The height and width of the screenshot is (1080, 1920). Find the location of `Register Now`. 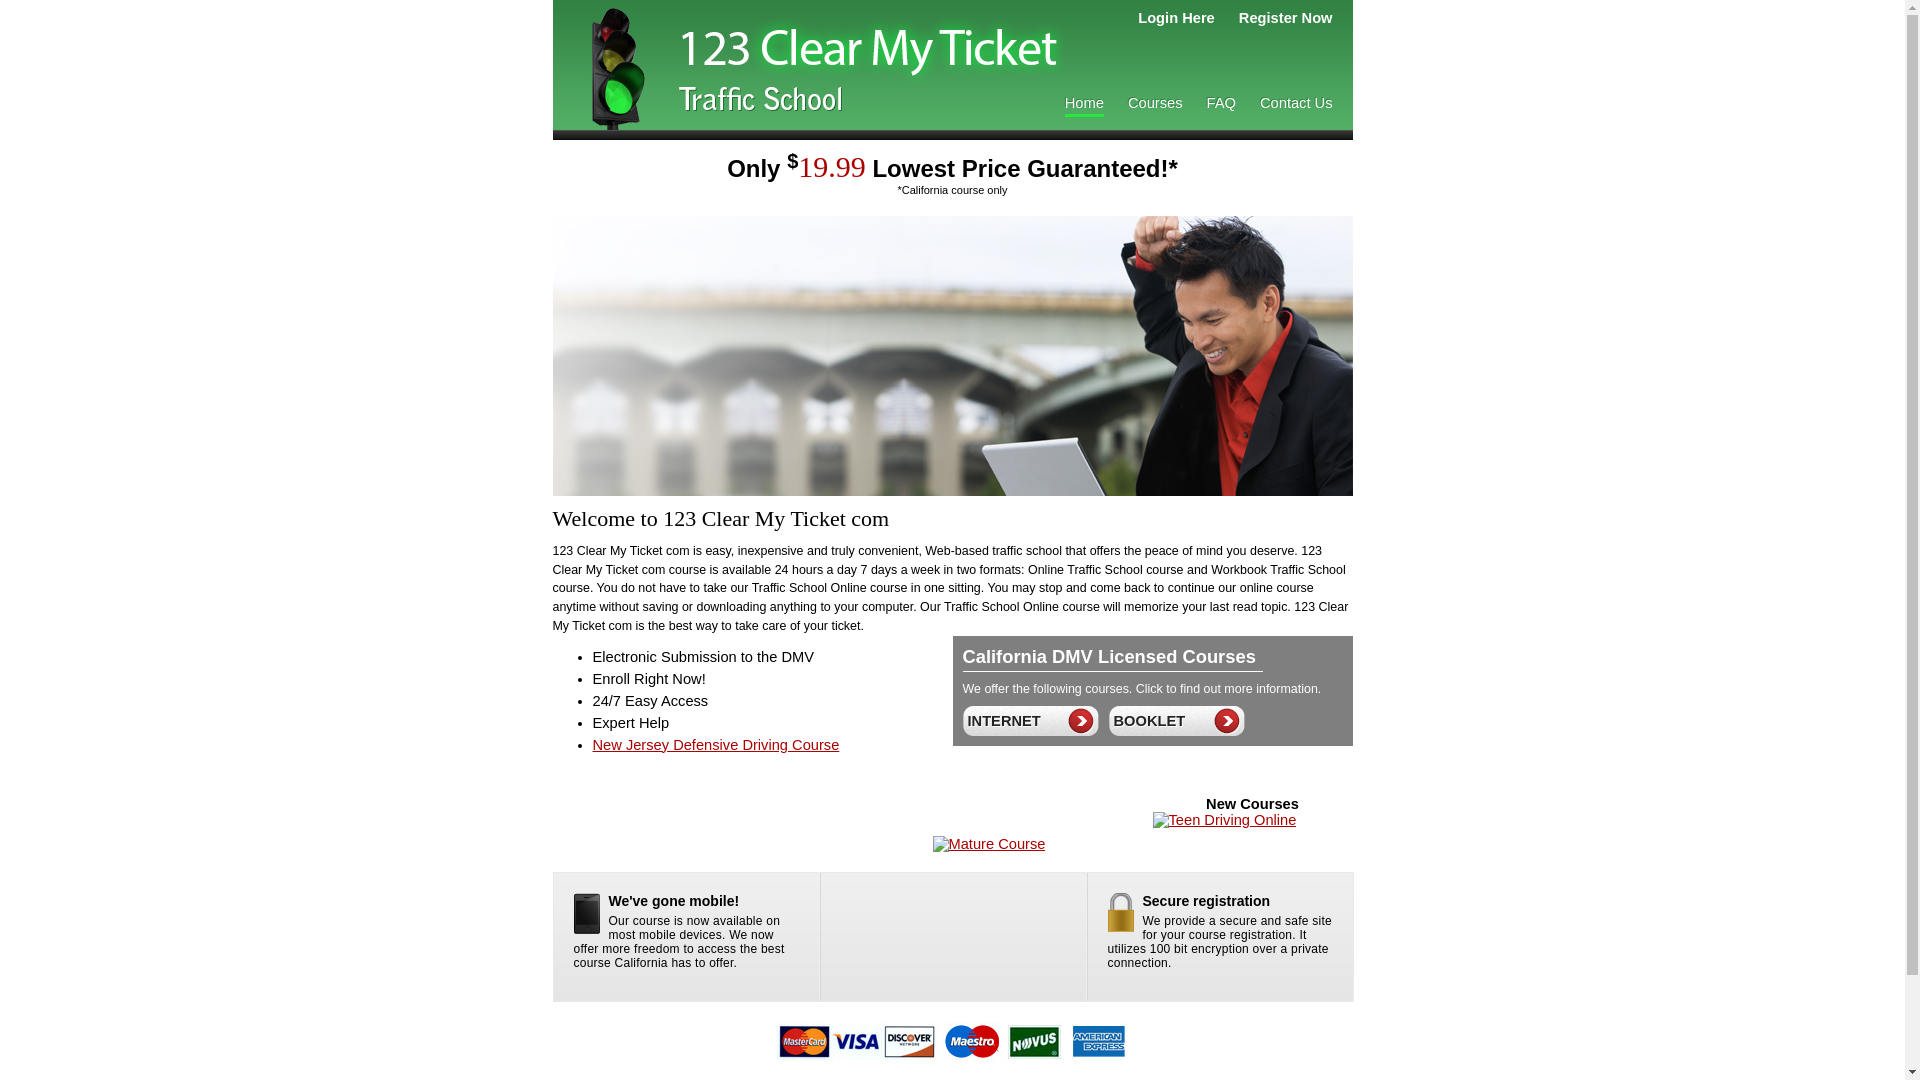

Register Now is located at coordinates (1286, 18).